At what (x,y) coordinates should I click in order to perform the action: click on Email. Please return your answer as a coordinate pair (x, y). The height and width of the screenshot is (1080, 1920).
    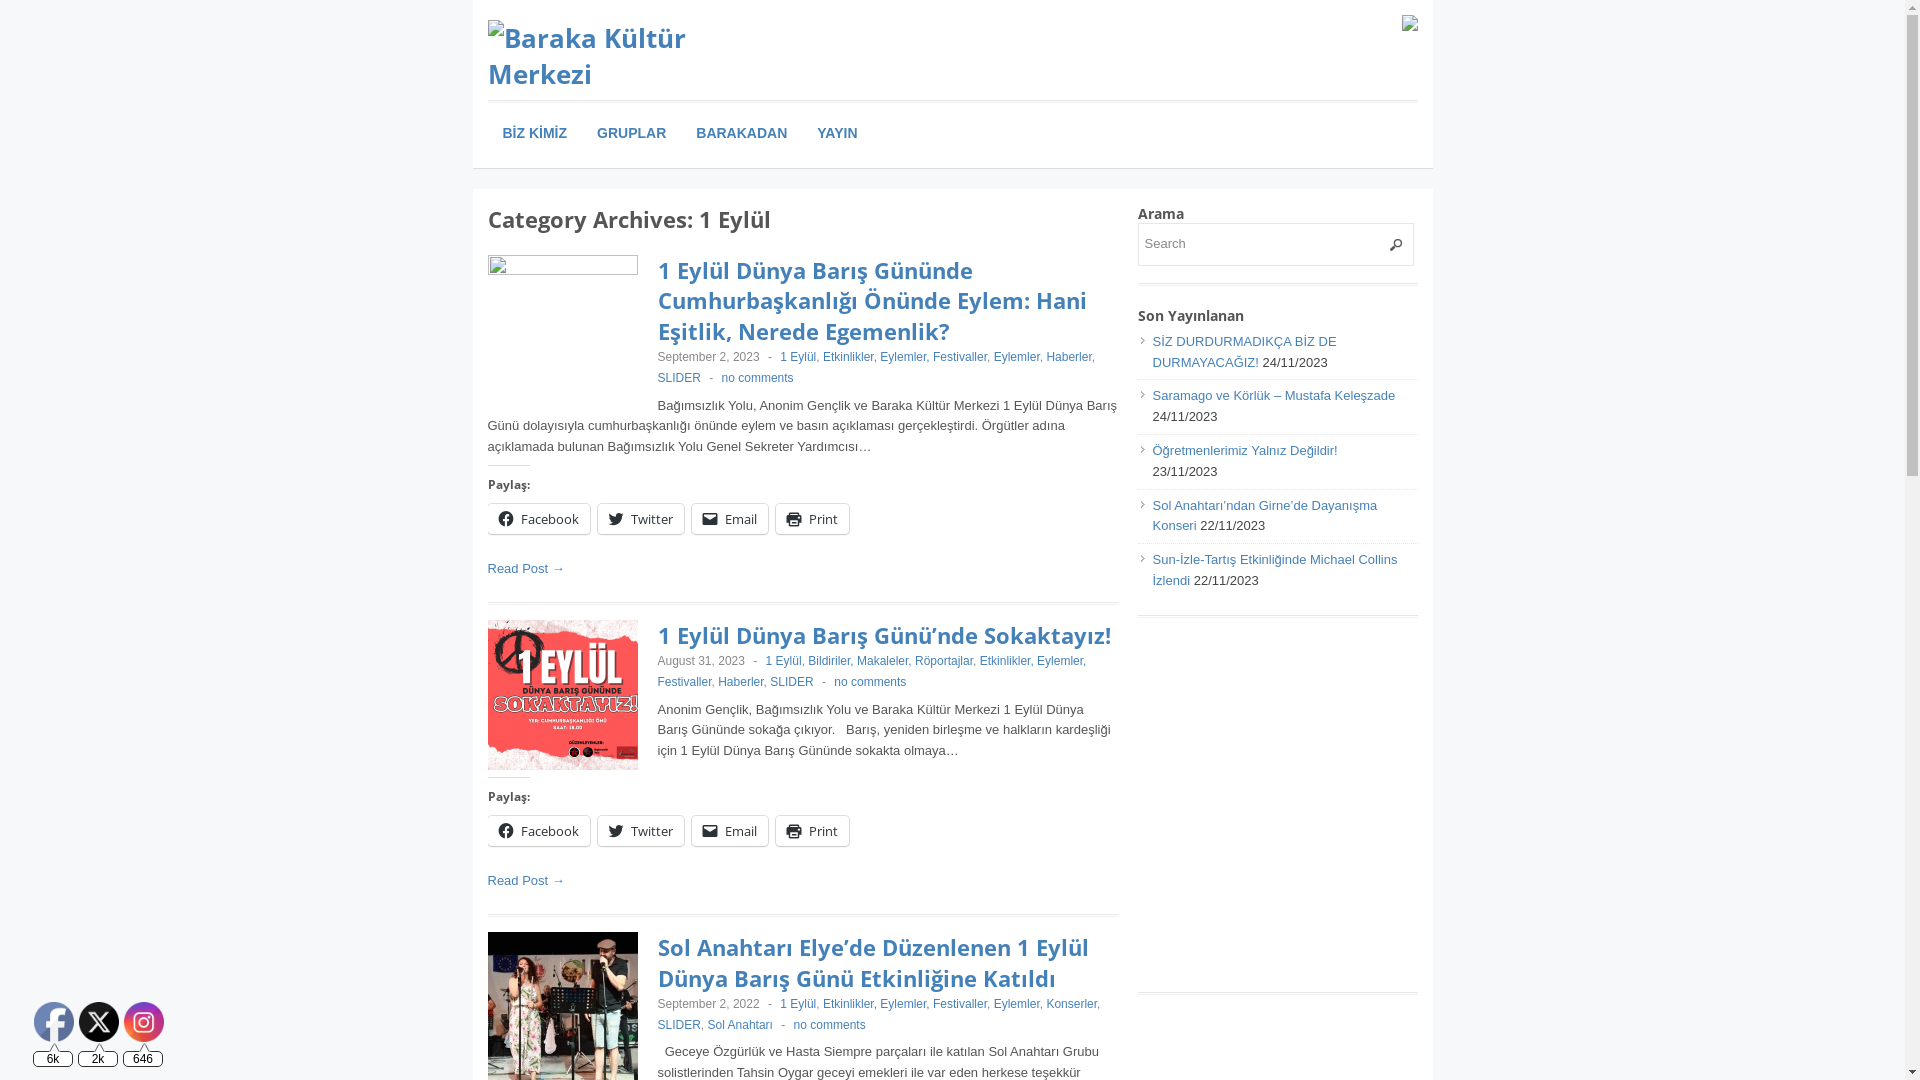
    Looking at the image, I should click on (730, 519).